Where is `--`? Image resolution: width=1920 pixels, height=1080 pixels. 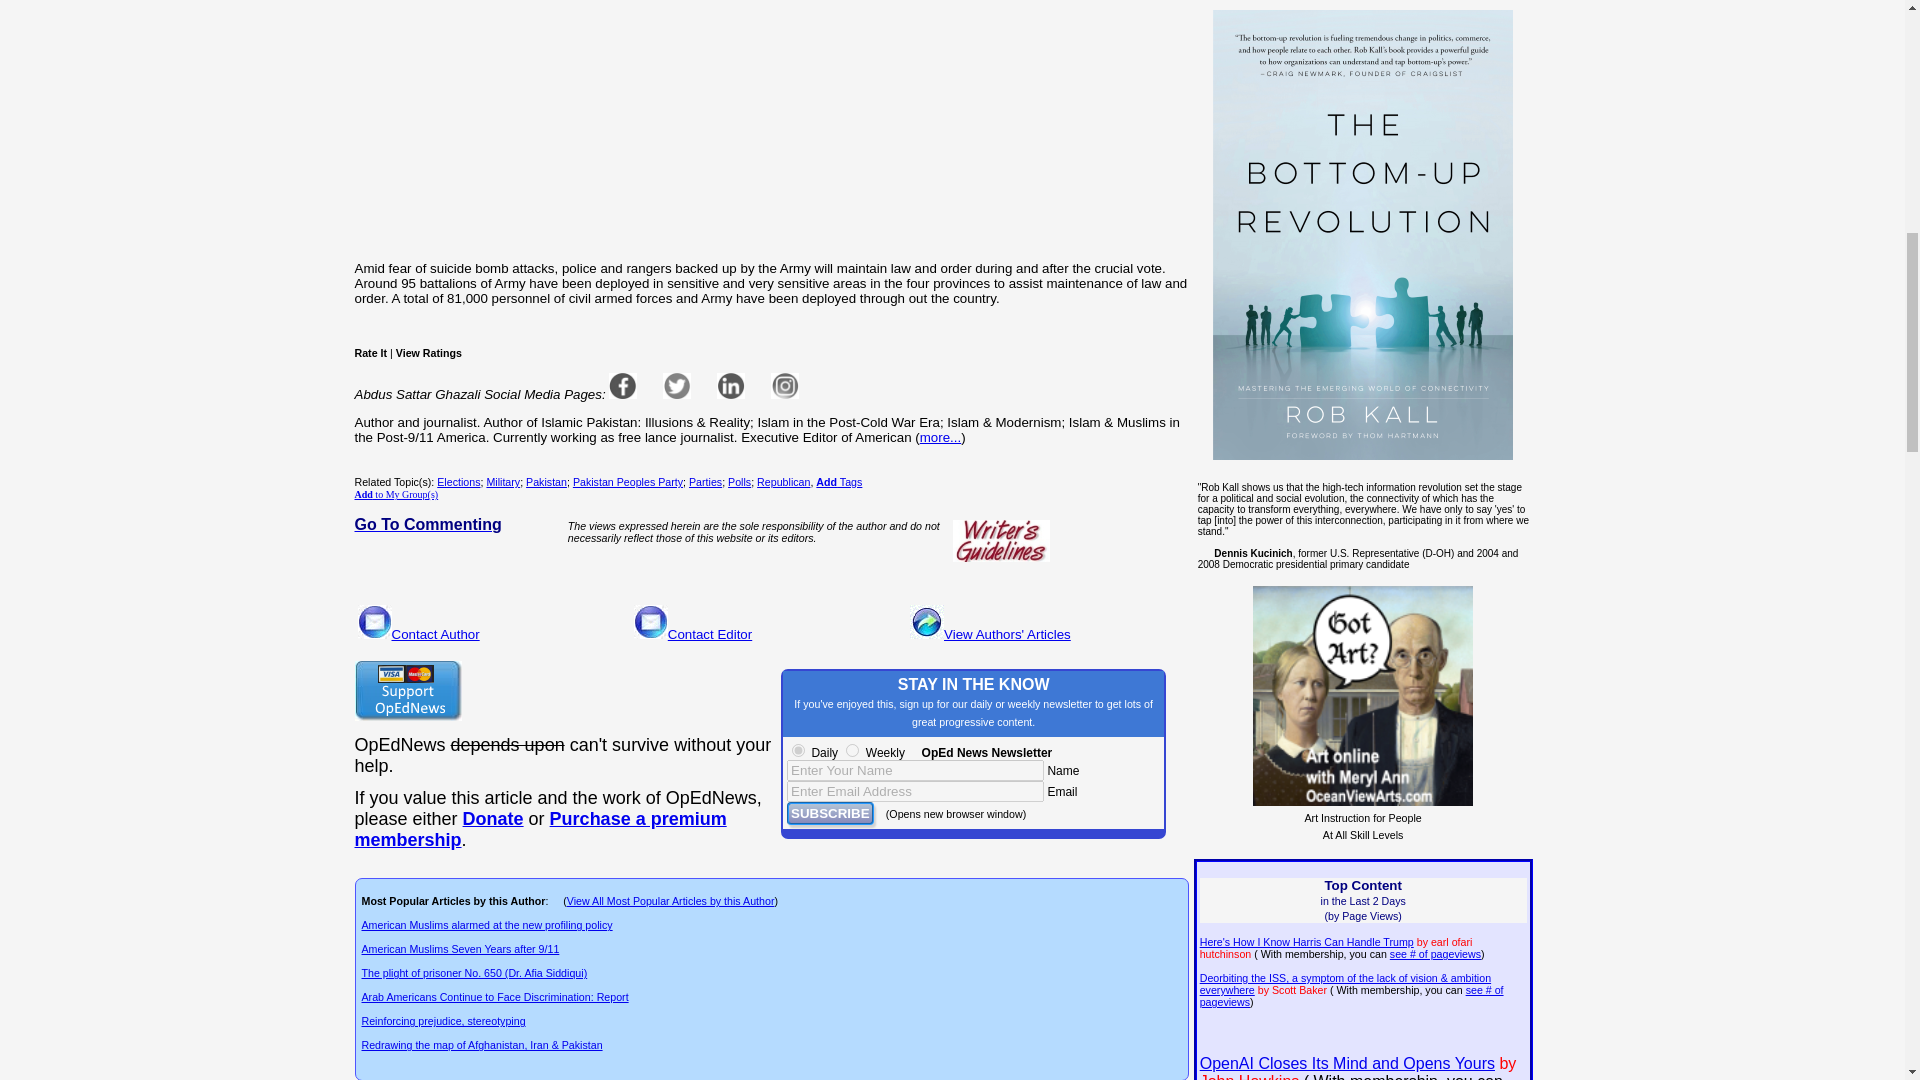
-- is located at coordinates (539, 828).